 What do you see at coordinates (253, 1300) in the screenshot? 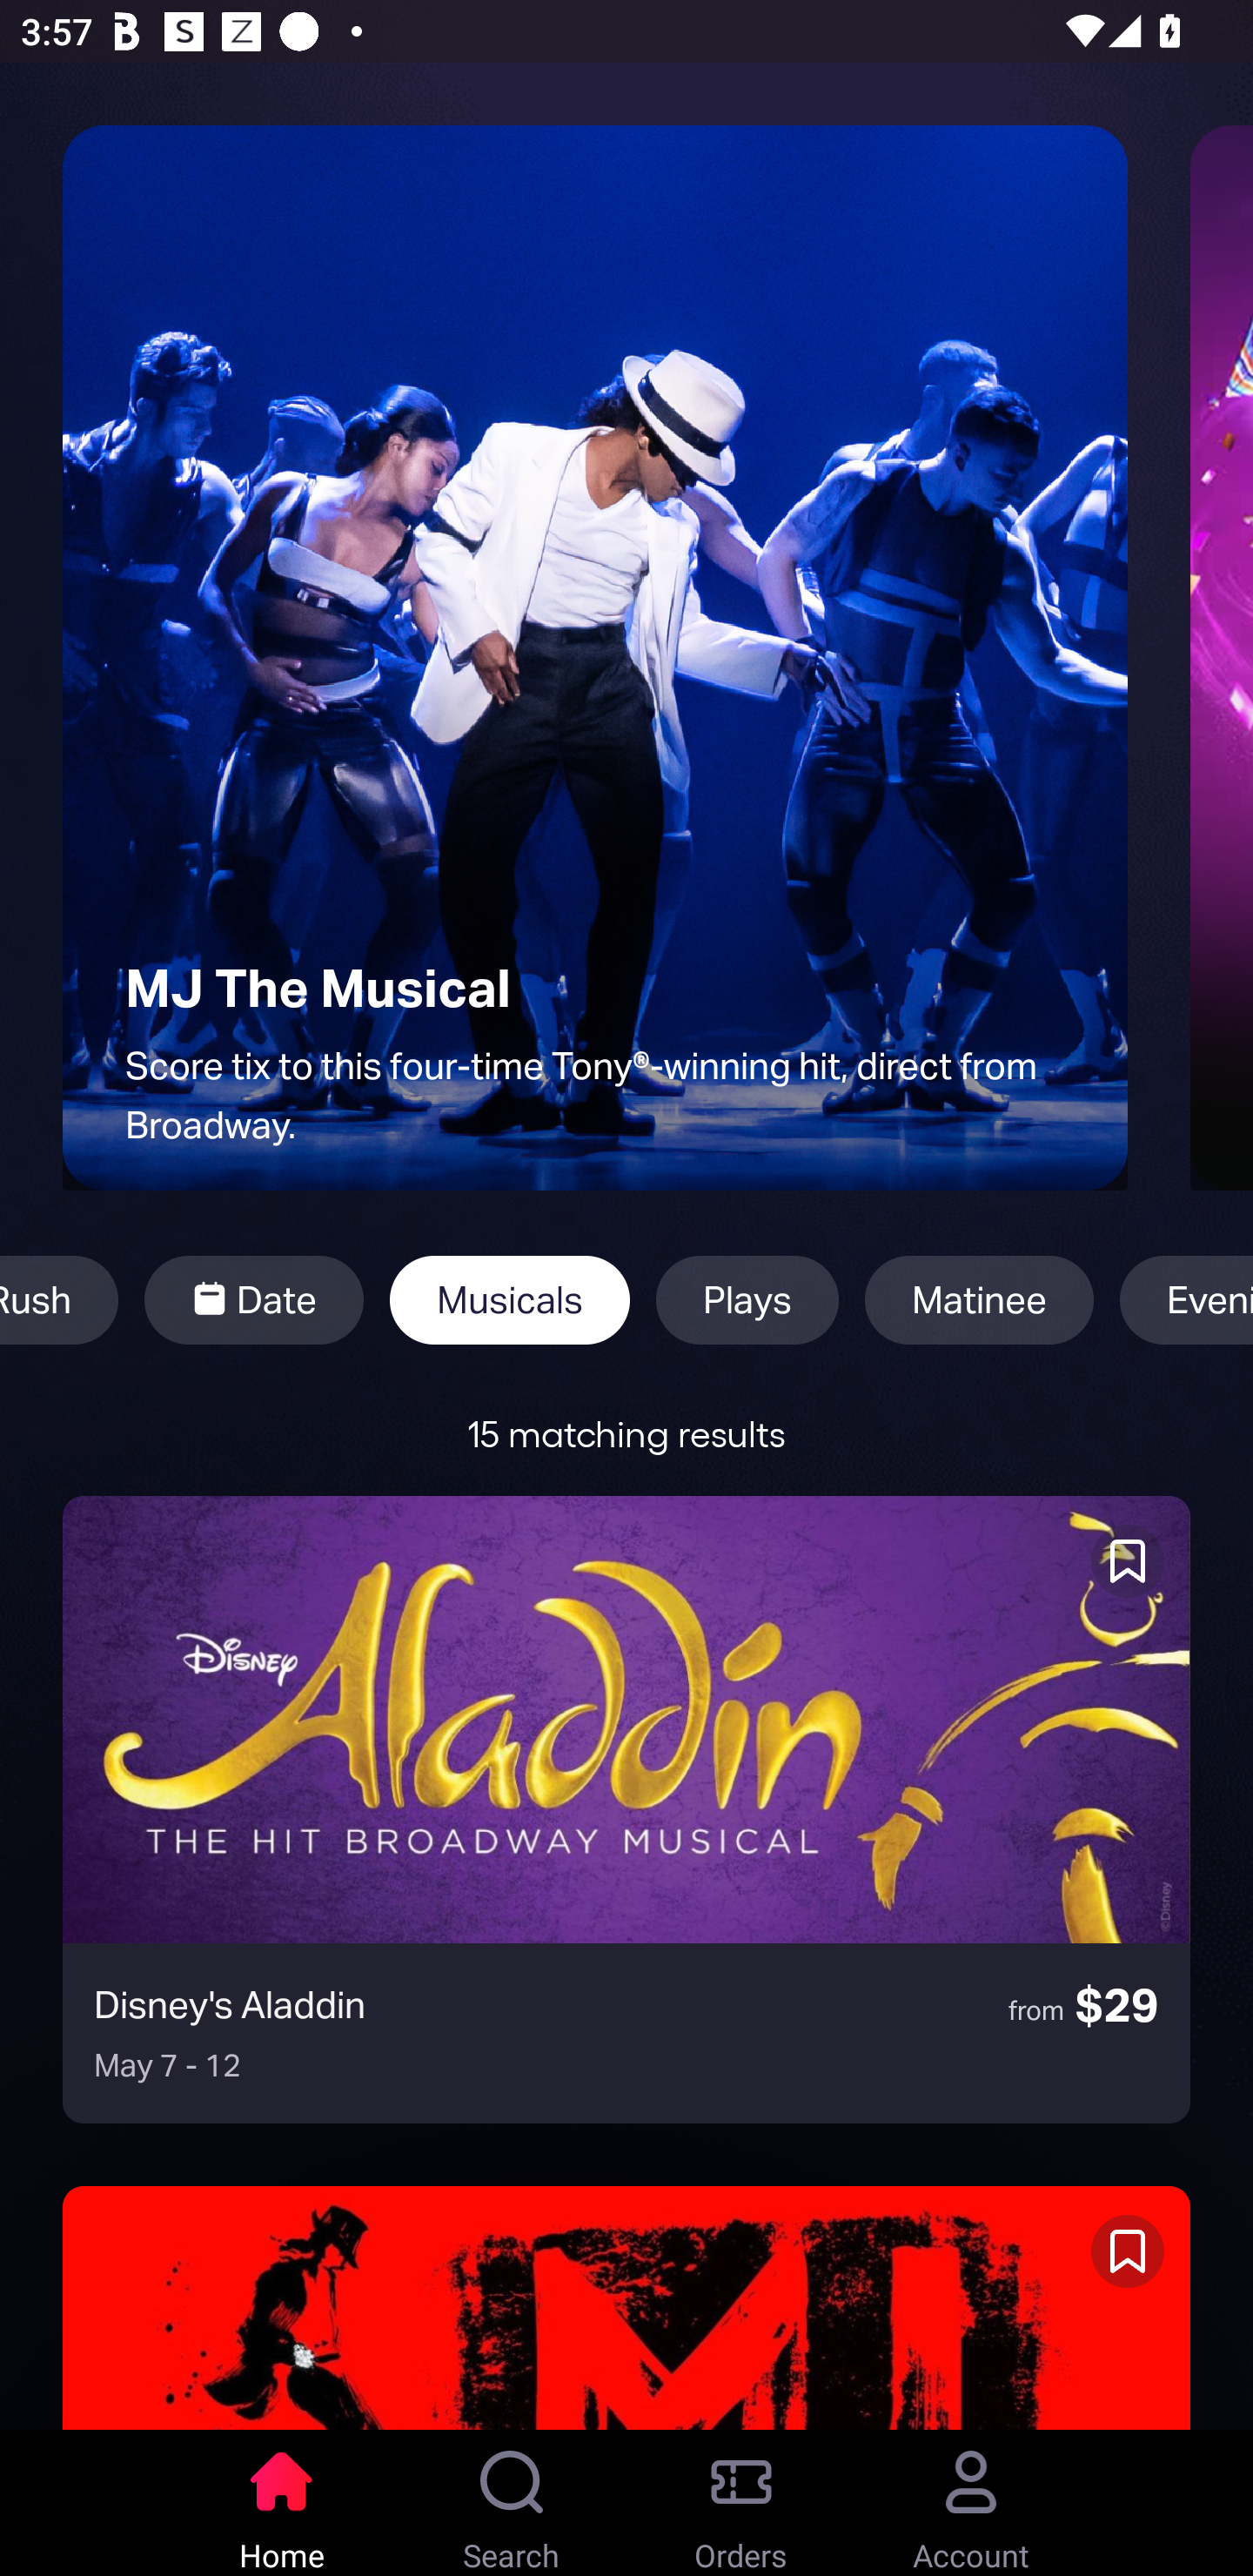
I see `Date` at bounding box center [253, 1300].